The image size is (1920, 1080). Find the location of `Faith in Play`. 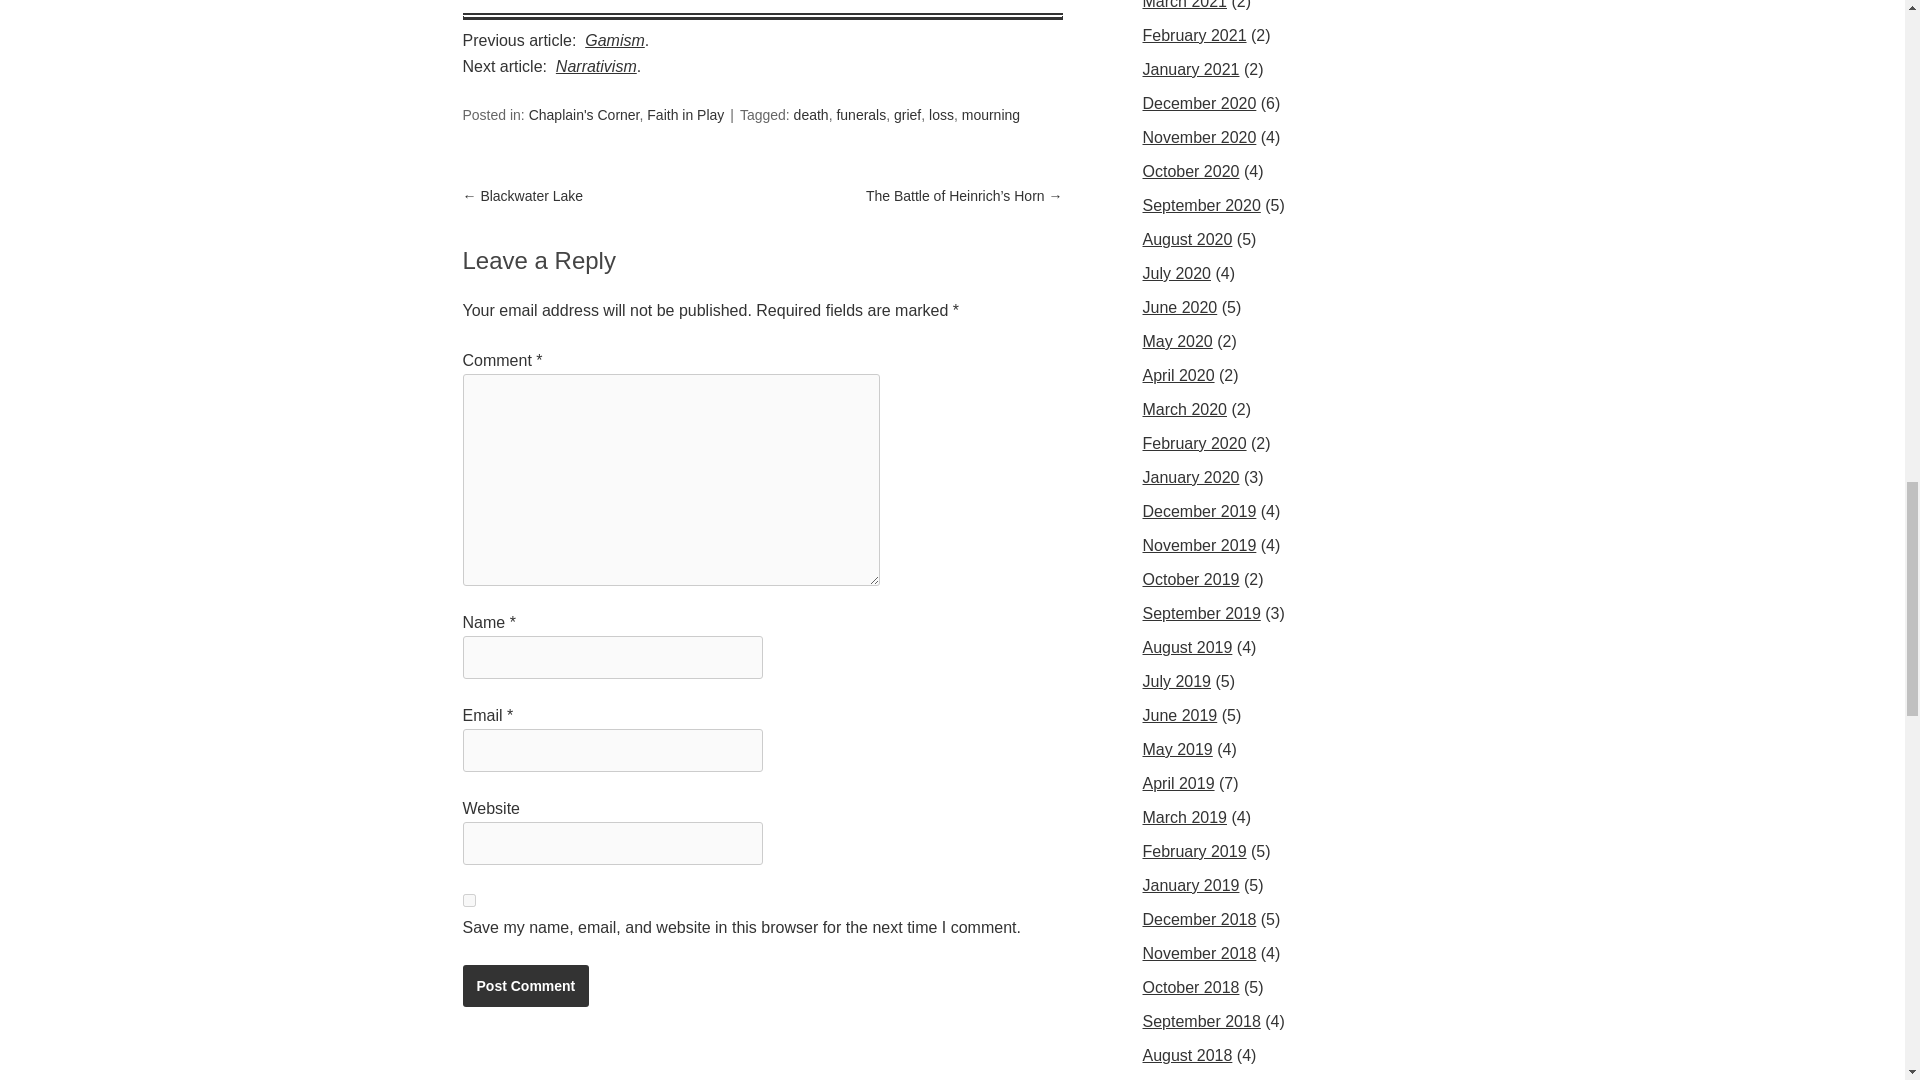

Faith in Play is located at coordinates (685, 114).